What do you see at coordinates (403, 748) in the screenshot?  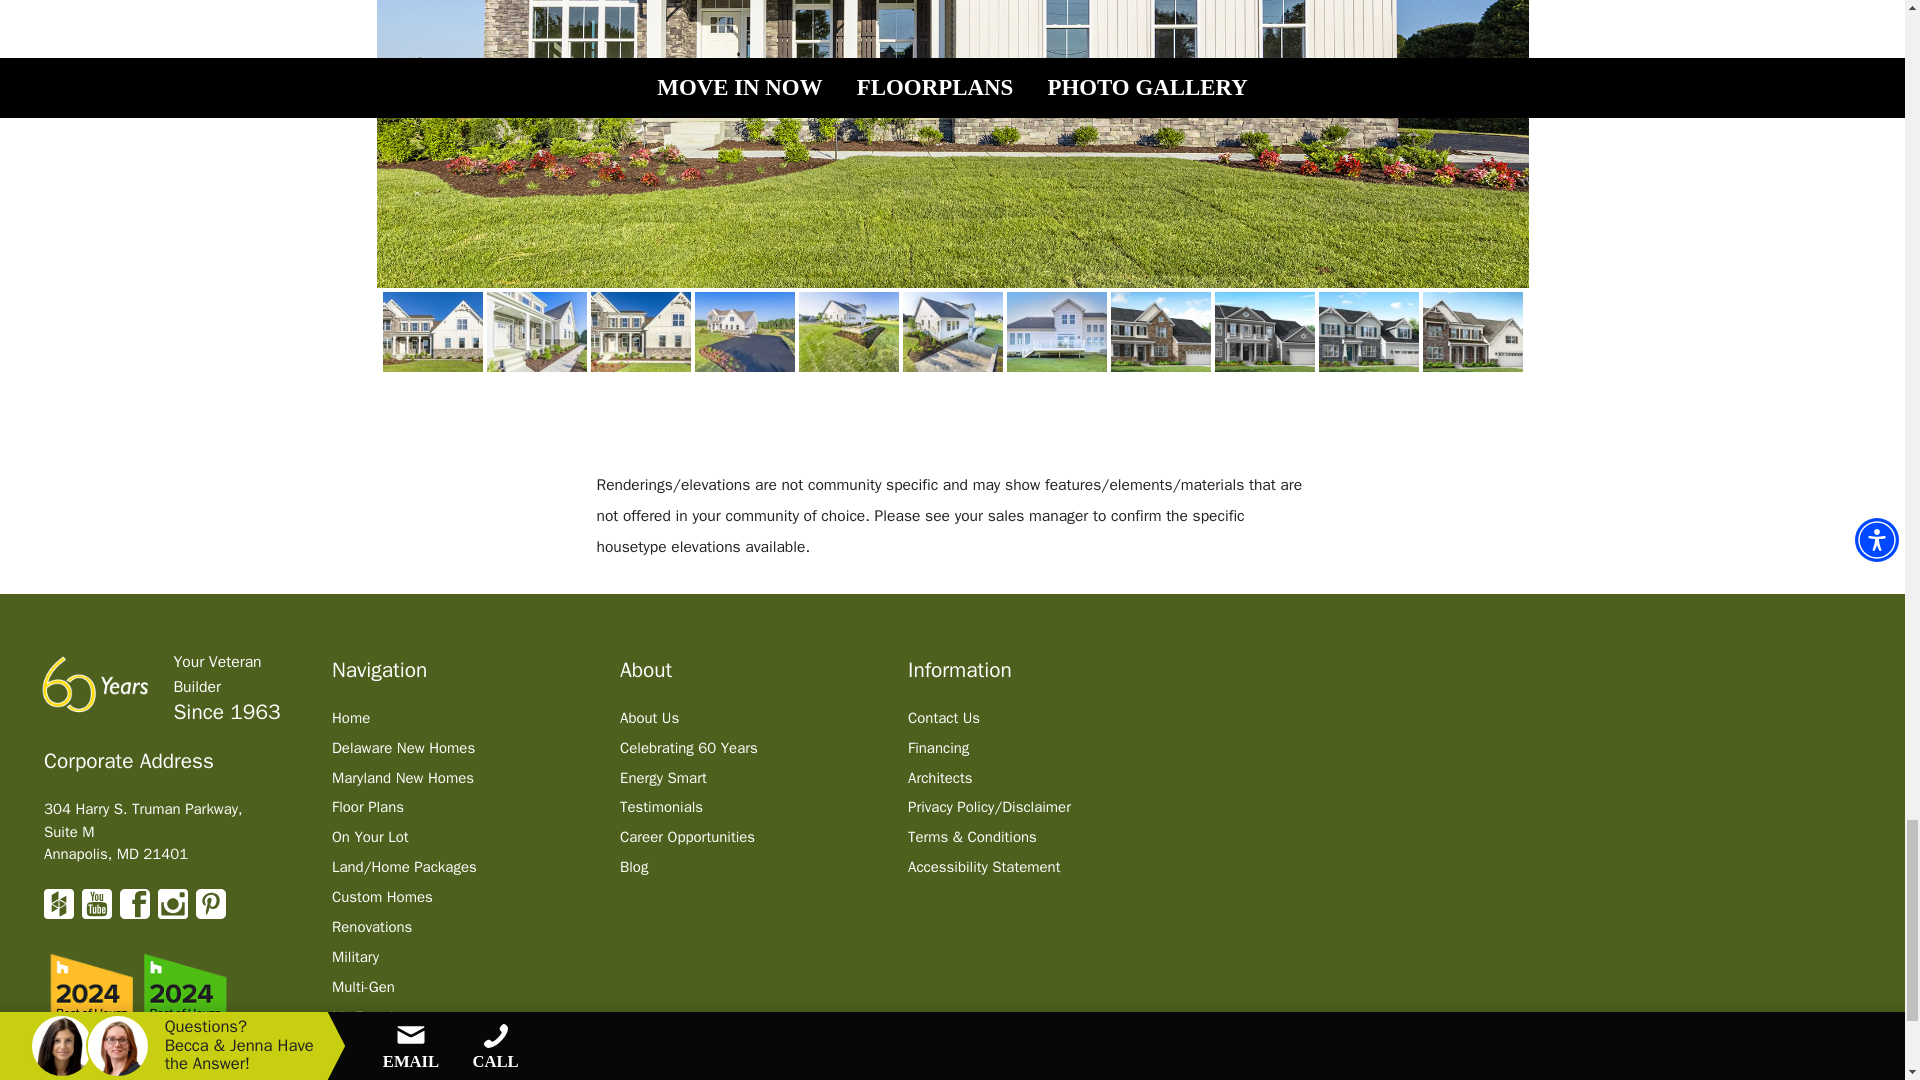 I see `Delaware New Homes` at bounding box center [403, 748].